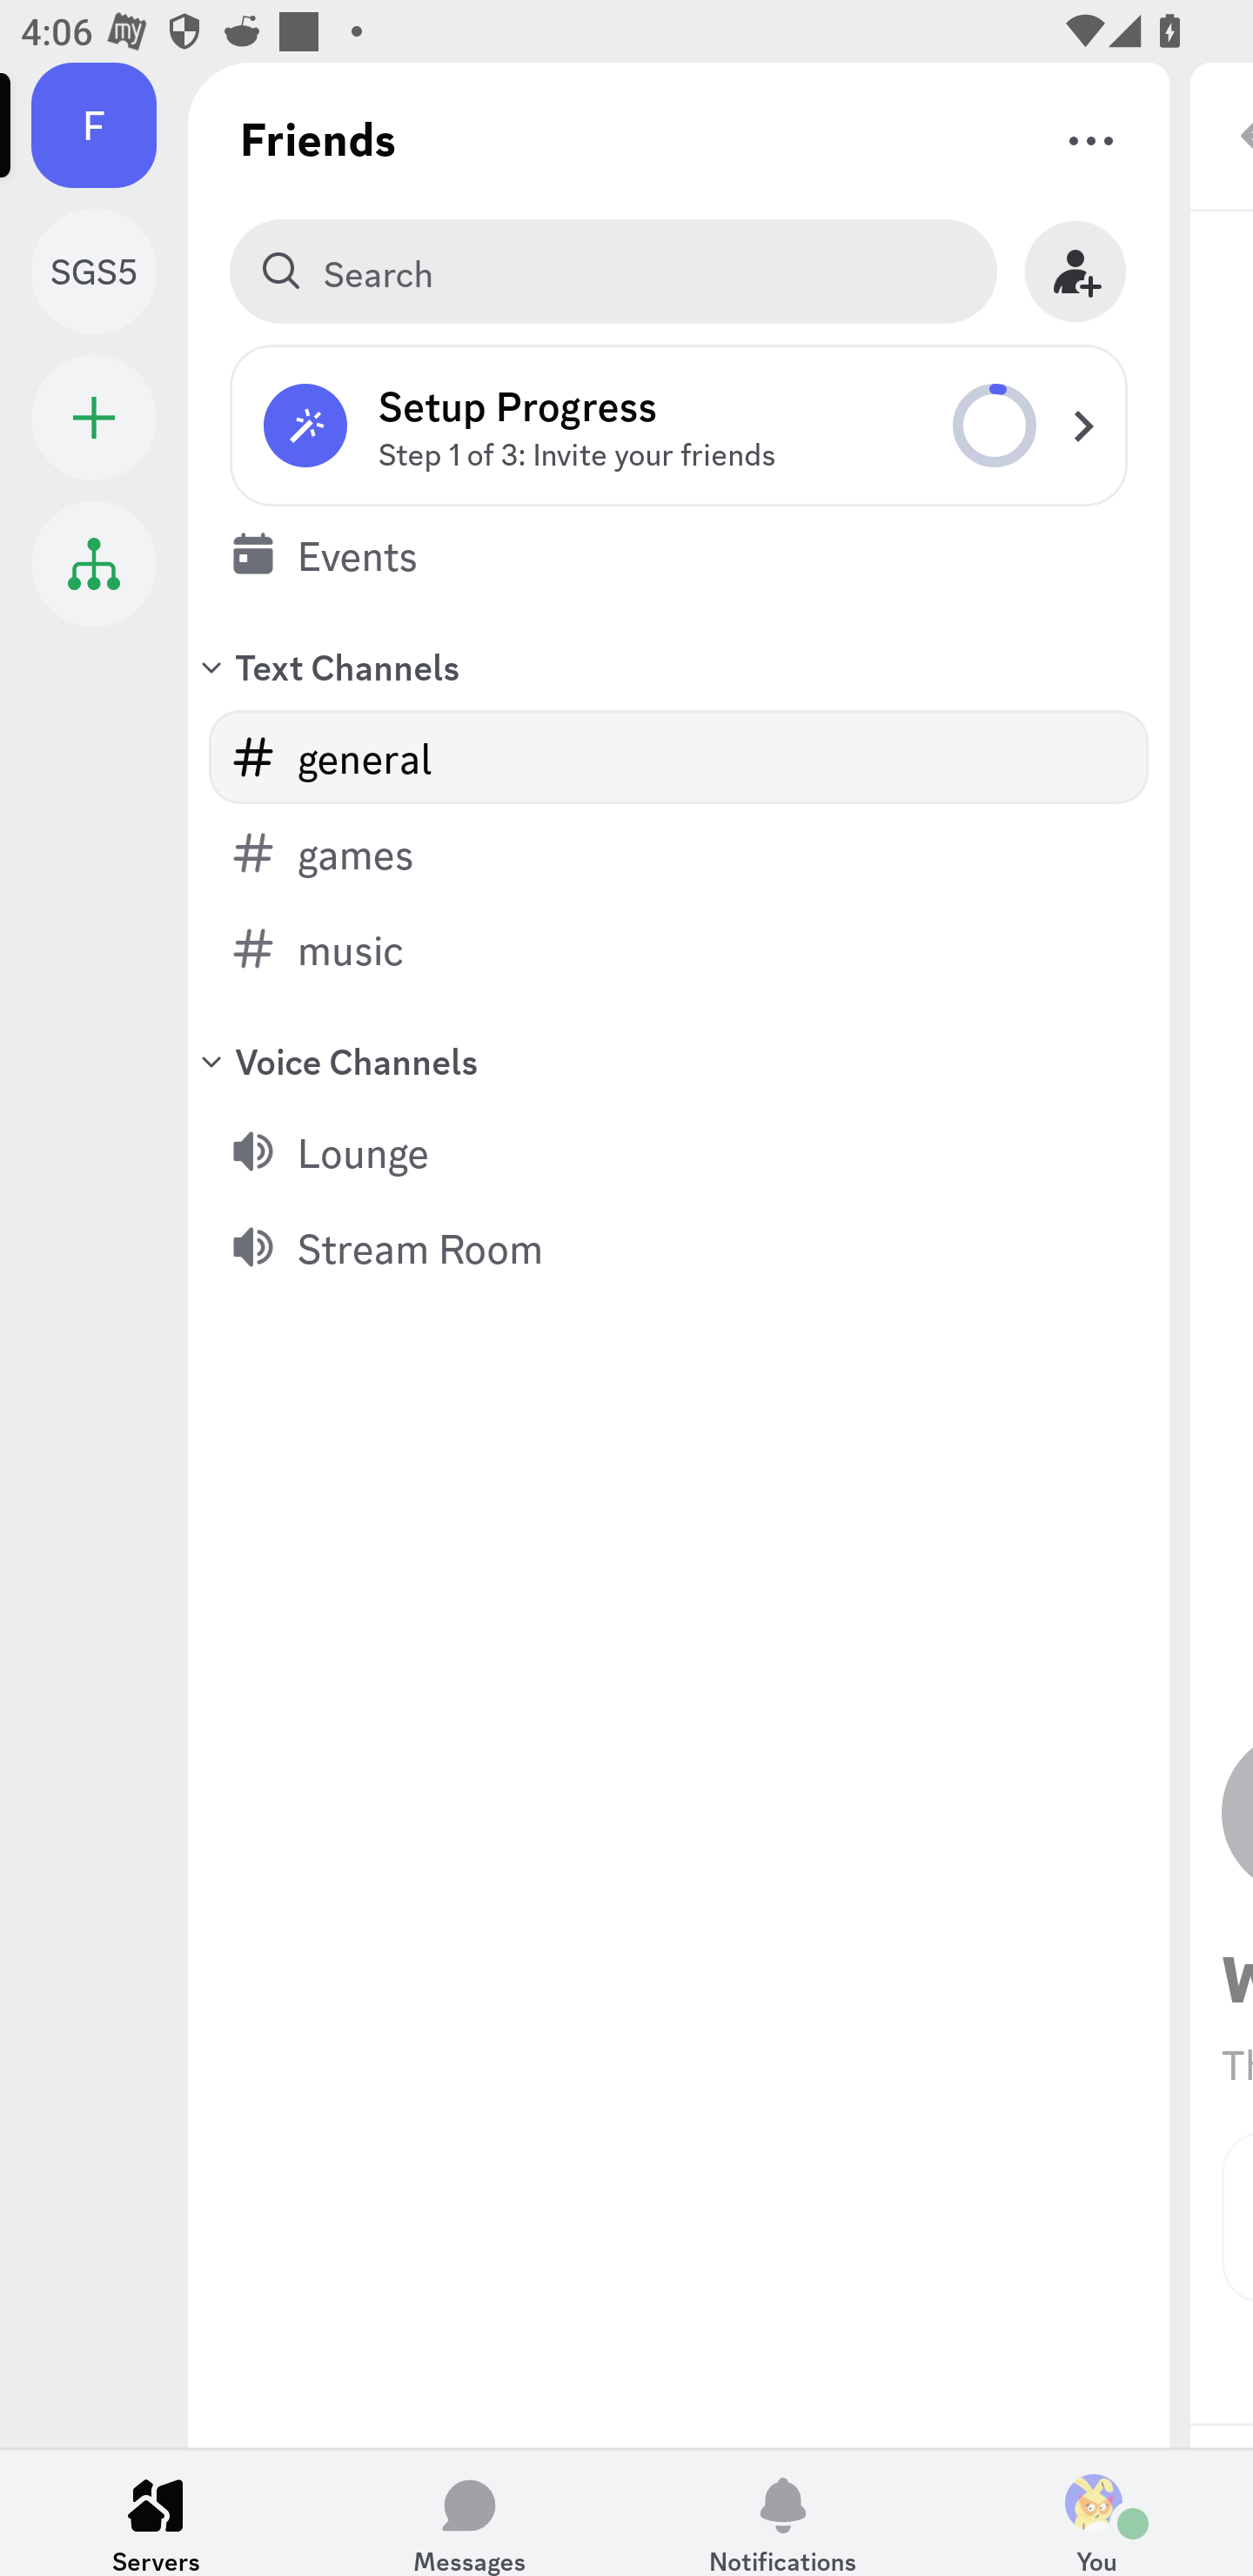  I want to click on general (text channel) general, so click(679, 757).